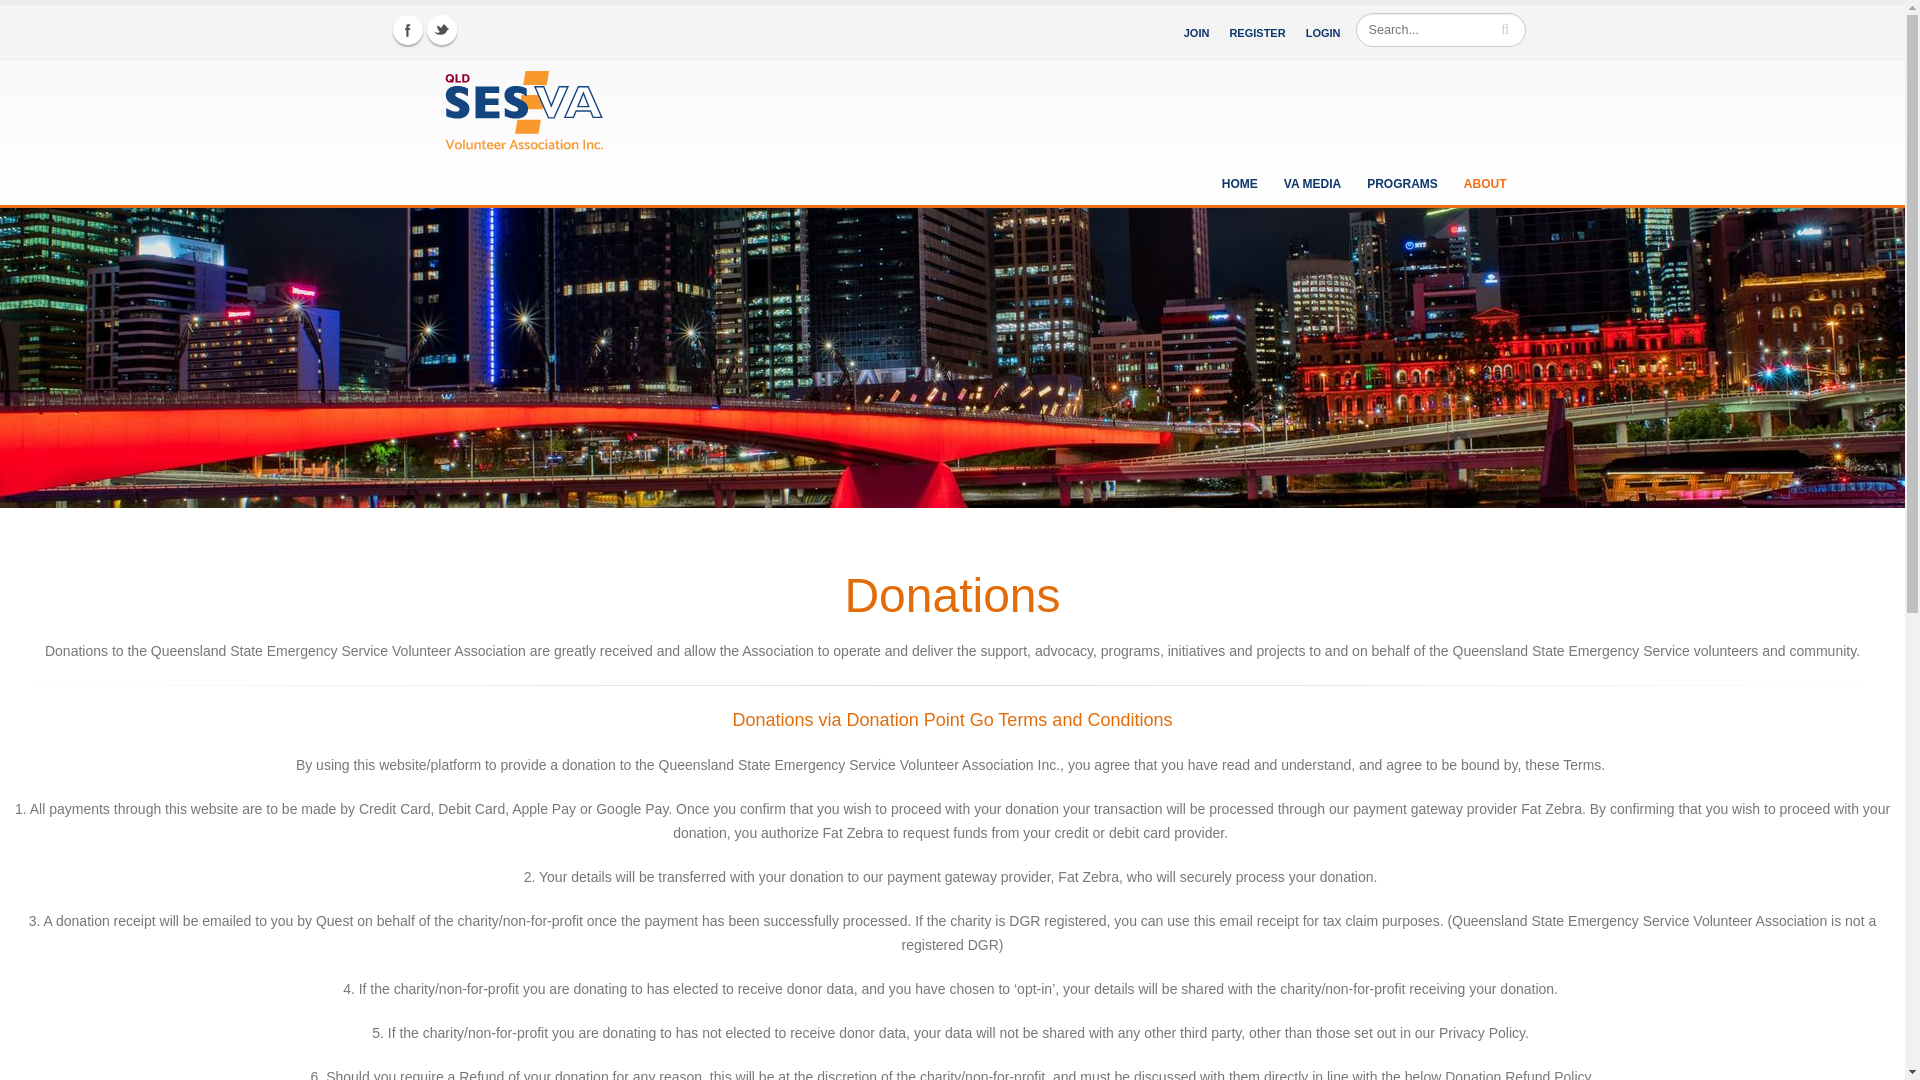 Image resolution: width=1920 pixels, height=1080 pixels. I want to click on Twitter, so click(441, 30).